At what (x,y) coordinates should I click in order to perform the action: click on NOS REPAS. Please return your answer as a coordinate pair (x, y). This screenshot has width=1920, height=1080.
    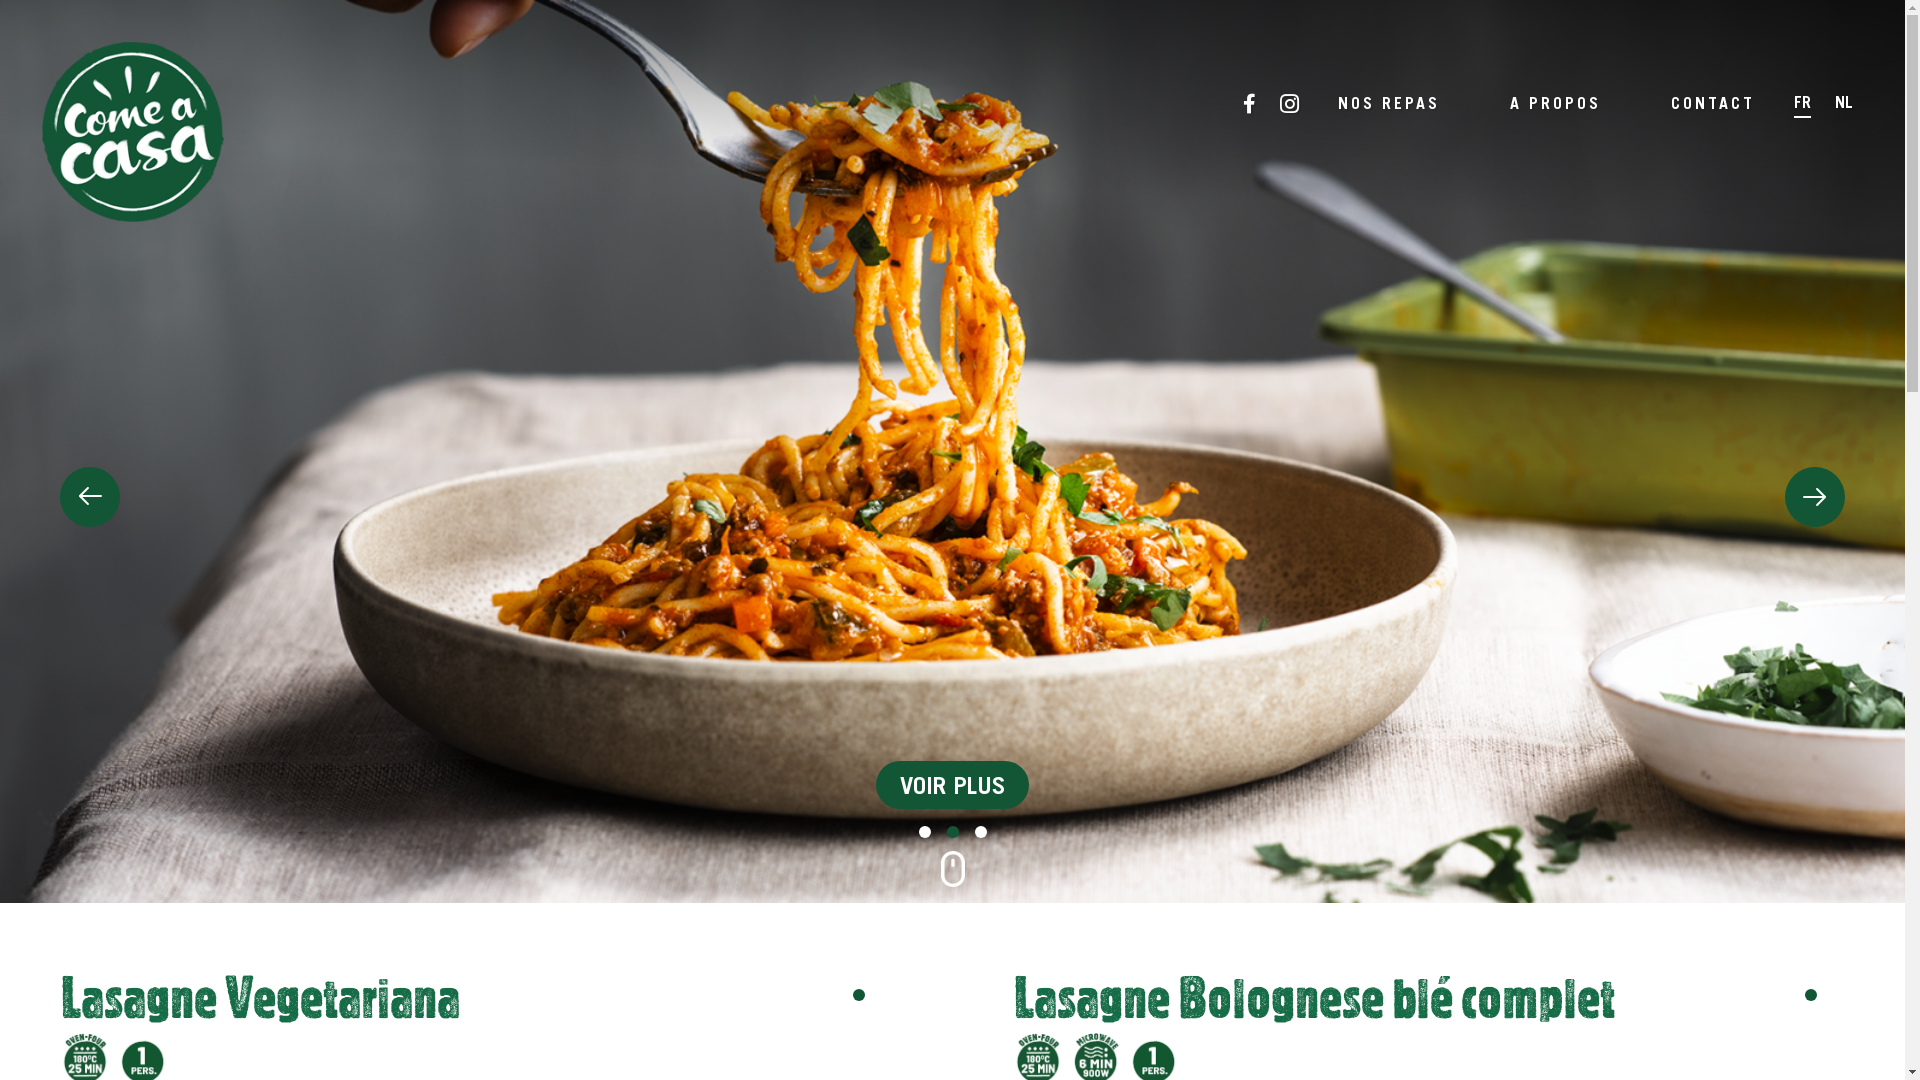
    Looking at the image, I should click on (1389, 102).